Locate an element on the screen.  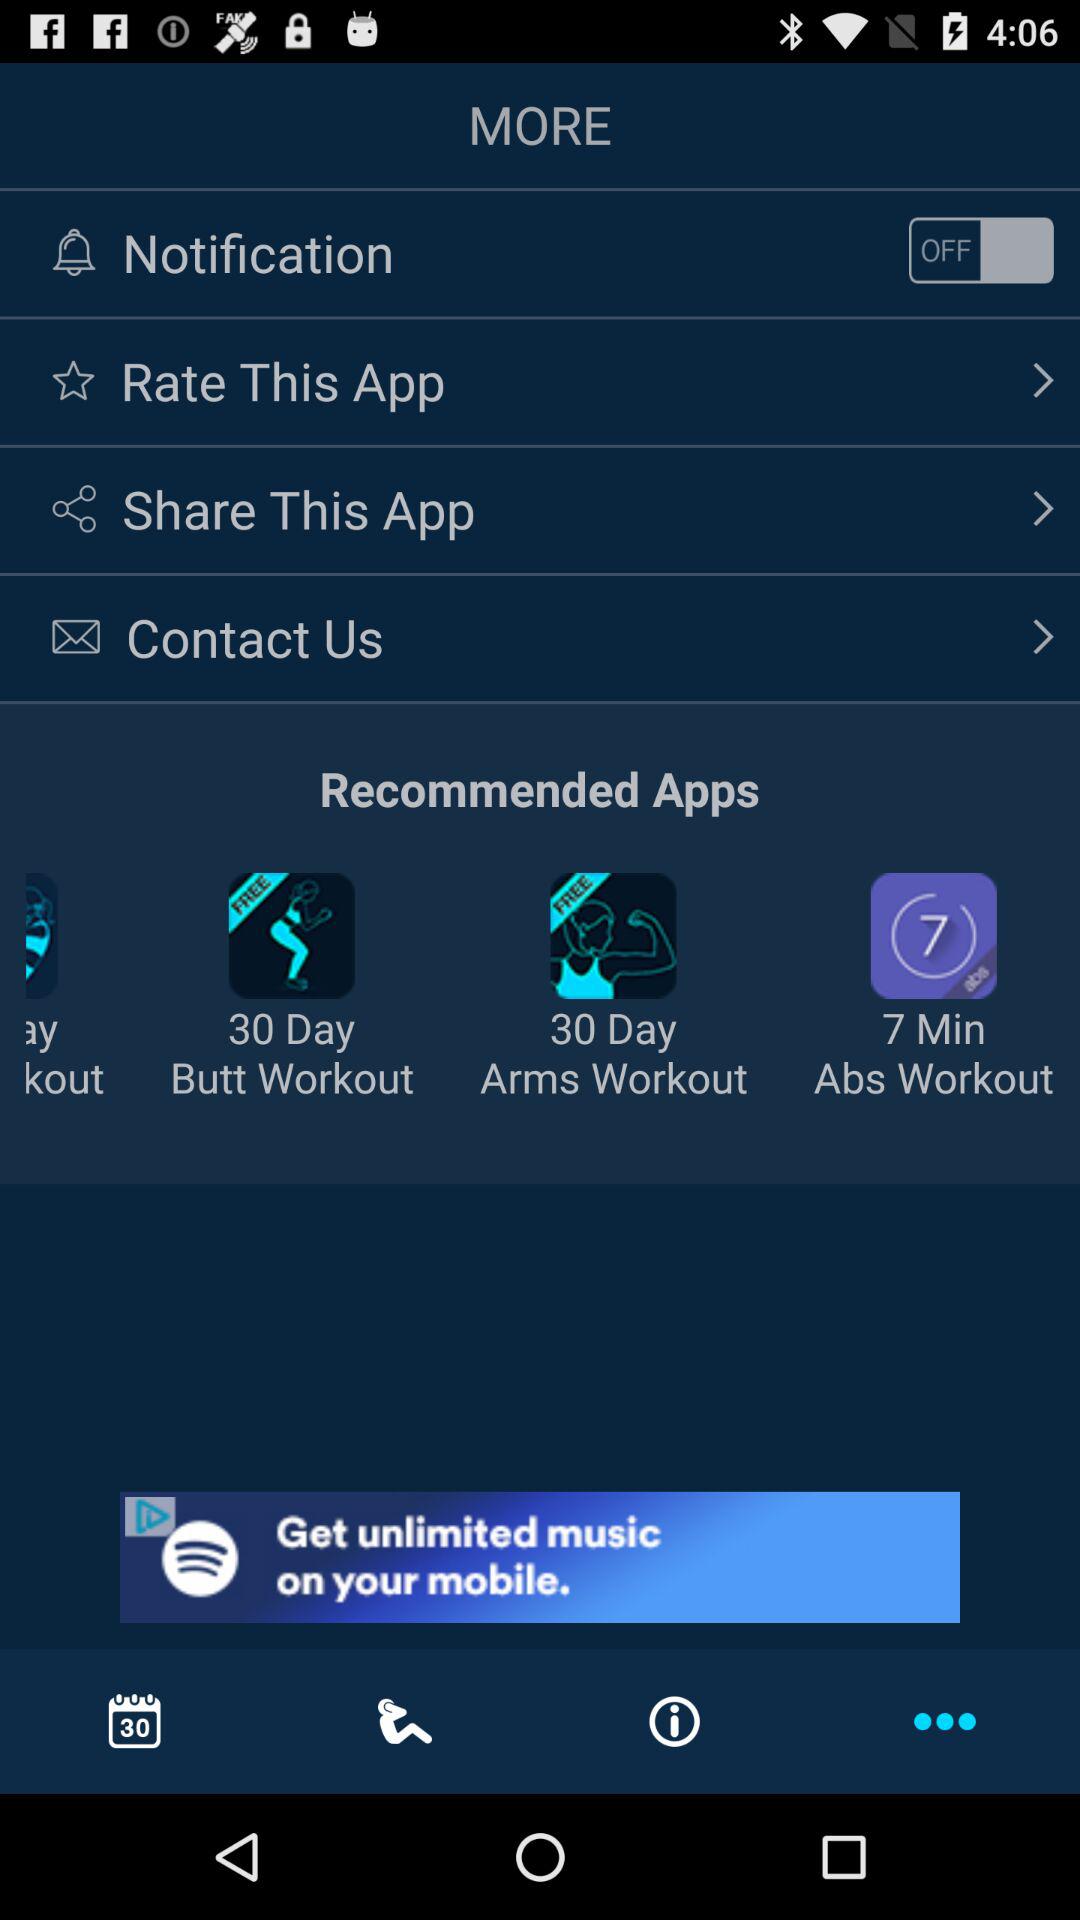
on/off is located at coordinates (981, 250).